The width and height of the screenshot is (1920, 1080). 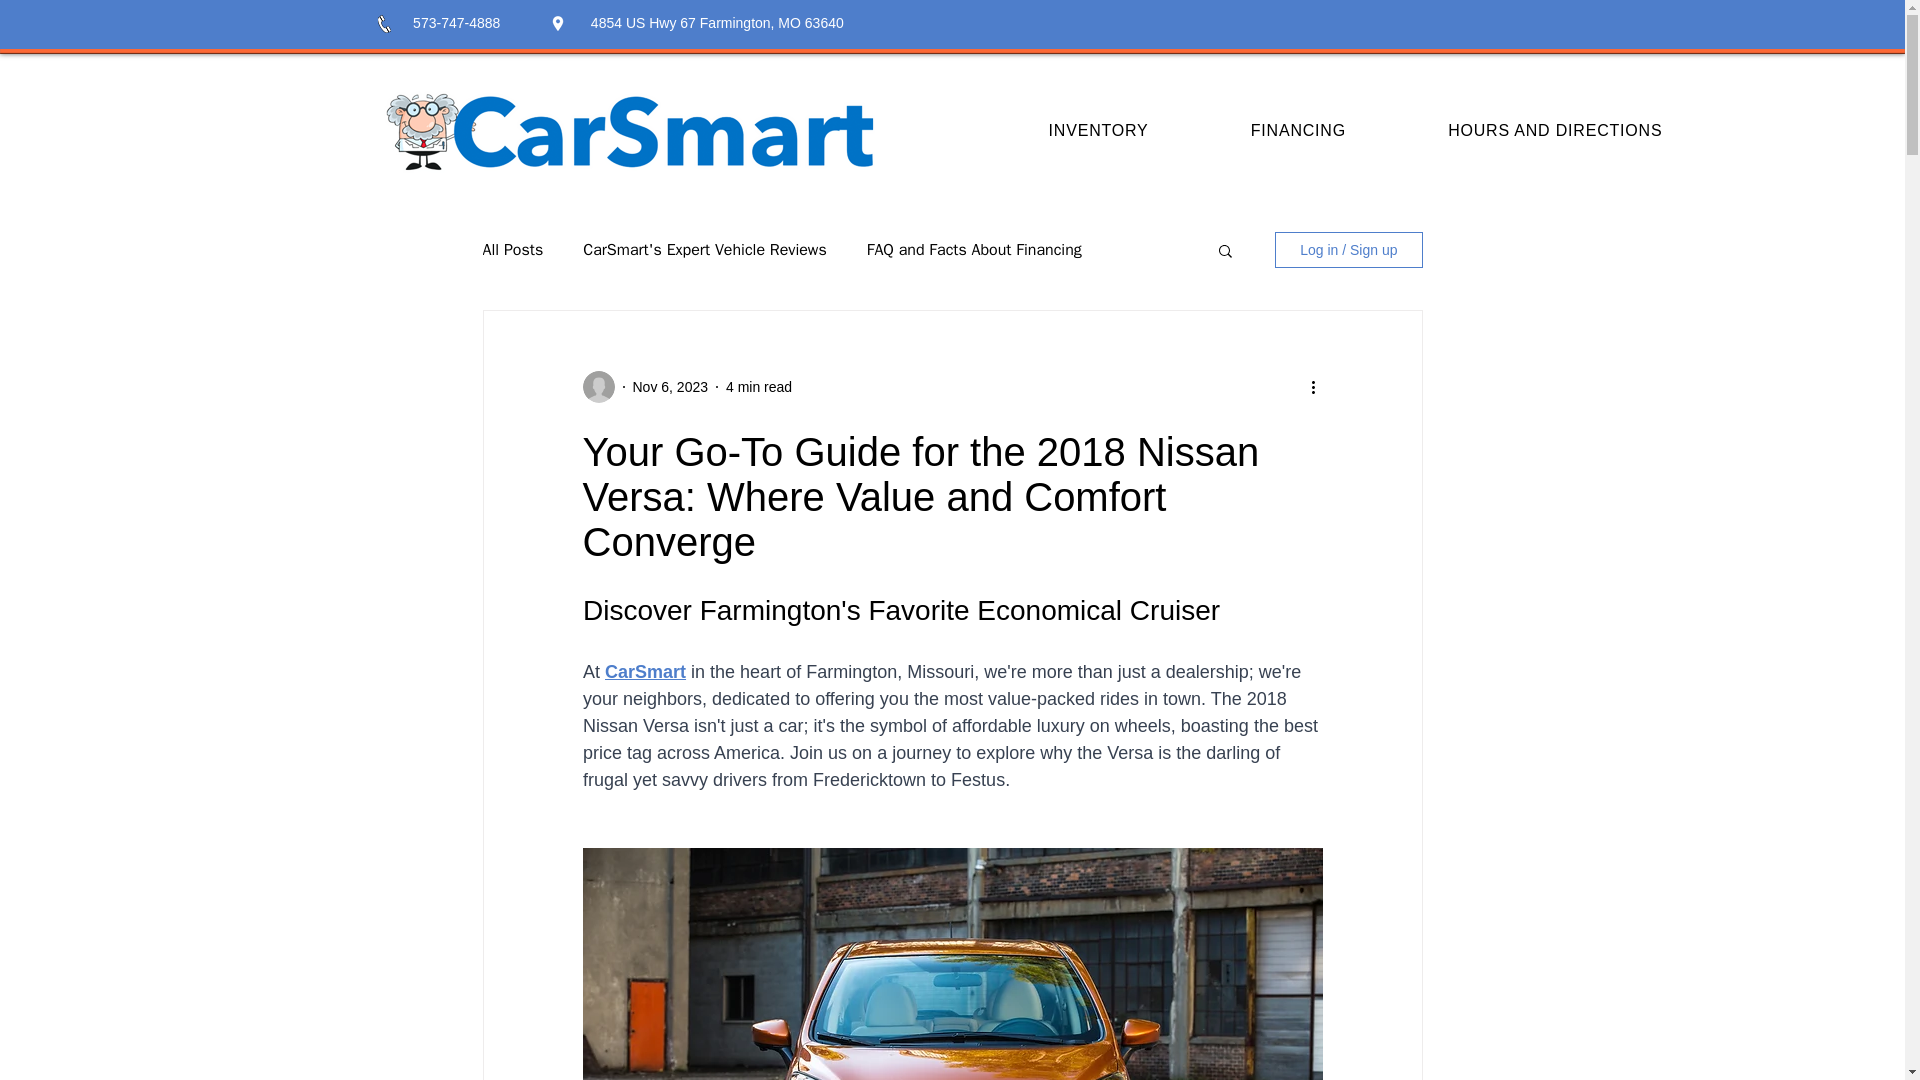 What do you see at coordinates (1099, 131) in the screenshot?
I see `INVENTORY` at bounding box center [1099, 131].